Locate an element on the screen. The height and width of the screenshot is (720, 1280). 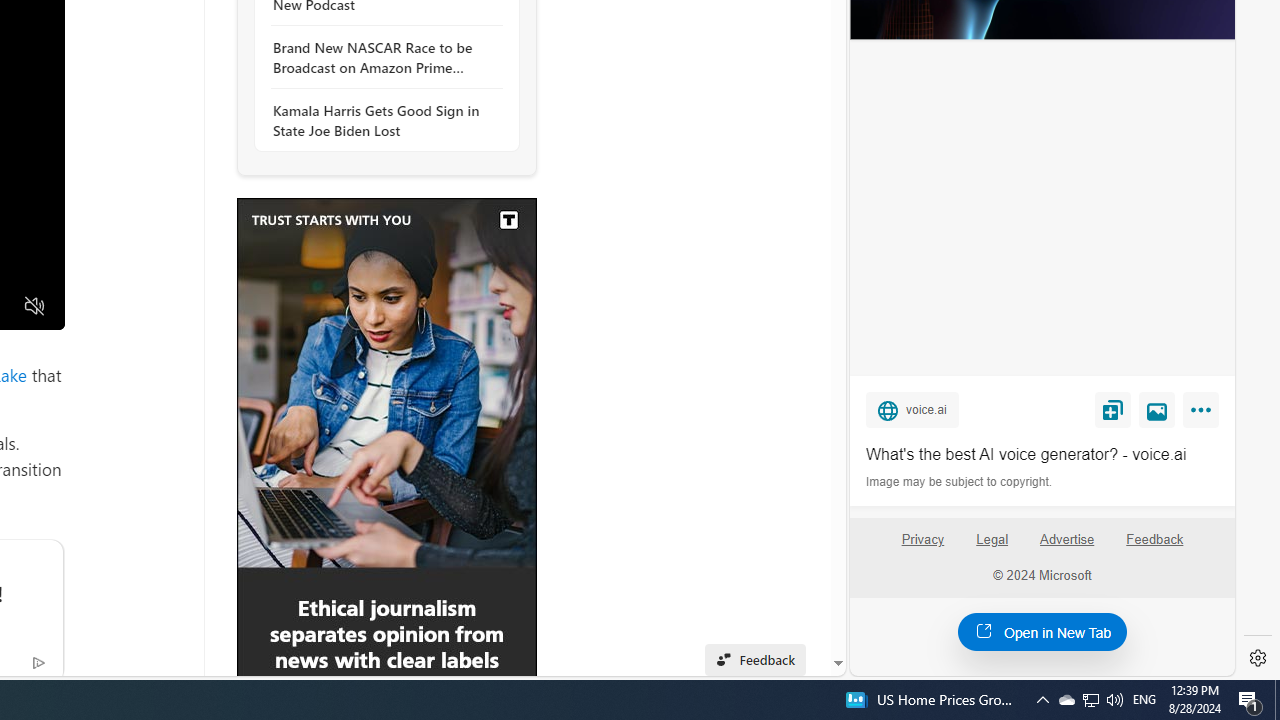
Advertise is located at coordinates (1068, 547).